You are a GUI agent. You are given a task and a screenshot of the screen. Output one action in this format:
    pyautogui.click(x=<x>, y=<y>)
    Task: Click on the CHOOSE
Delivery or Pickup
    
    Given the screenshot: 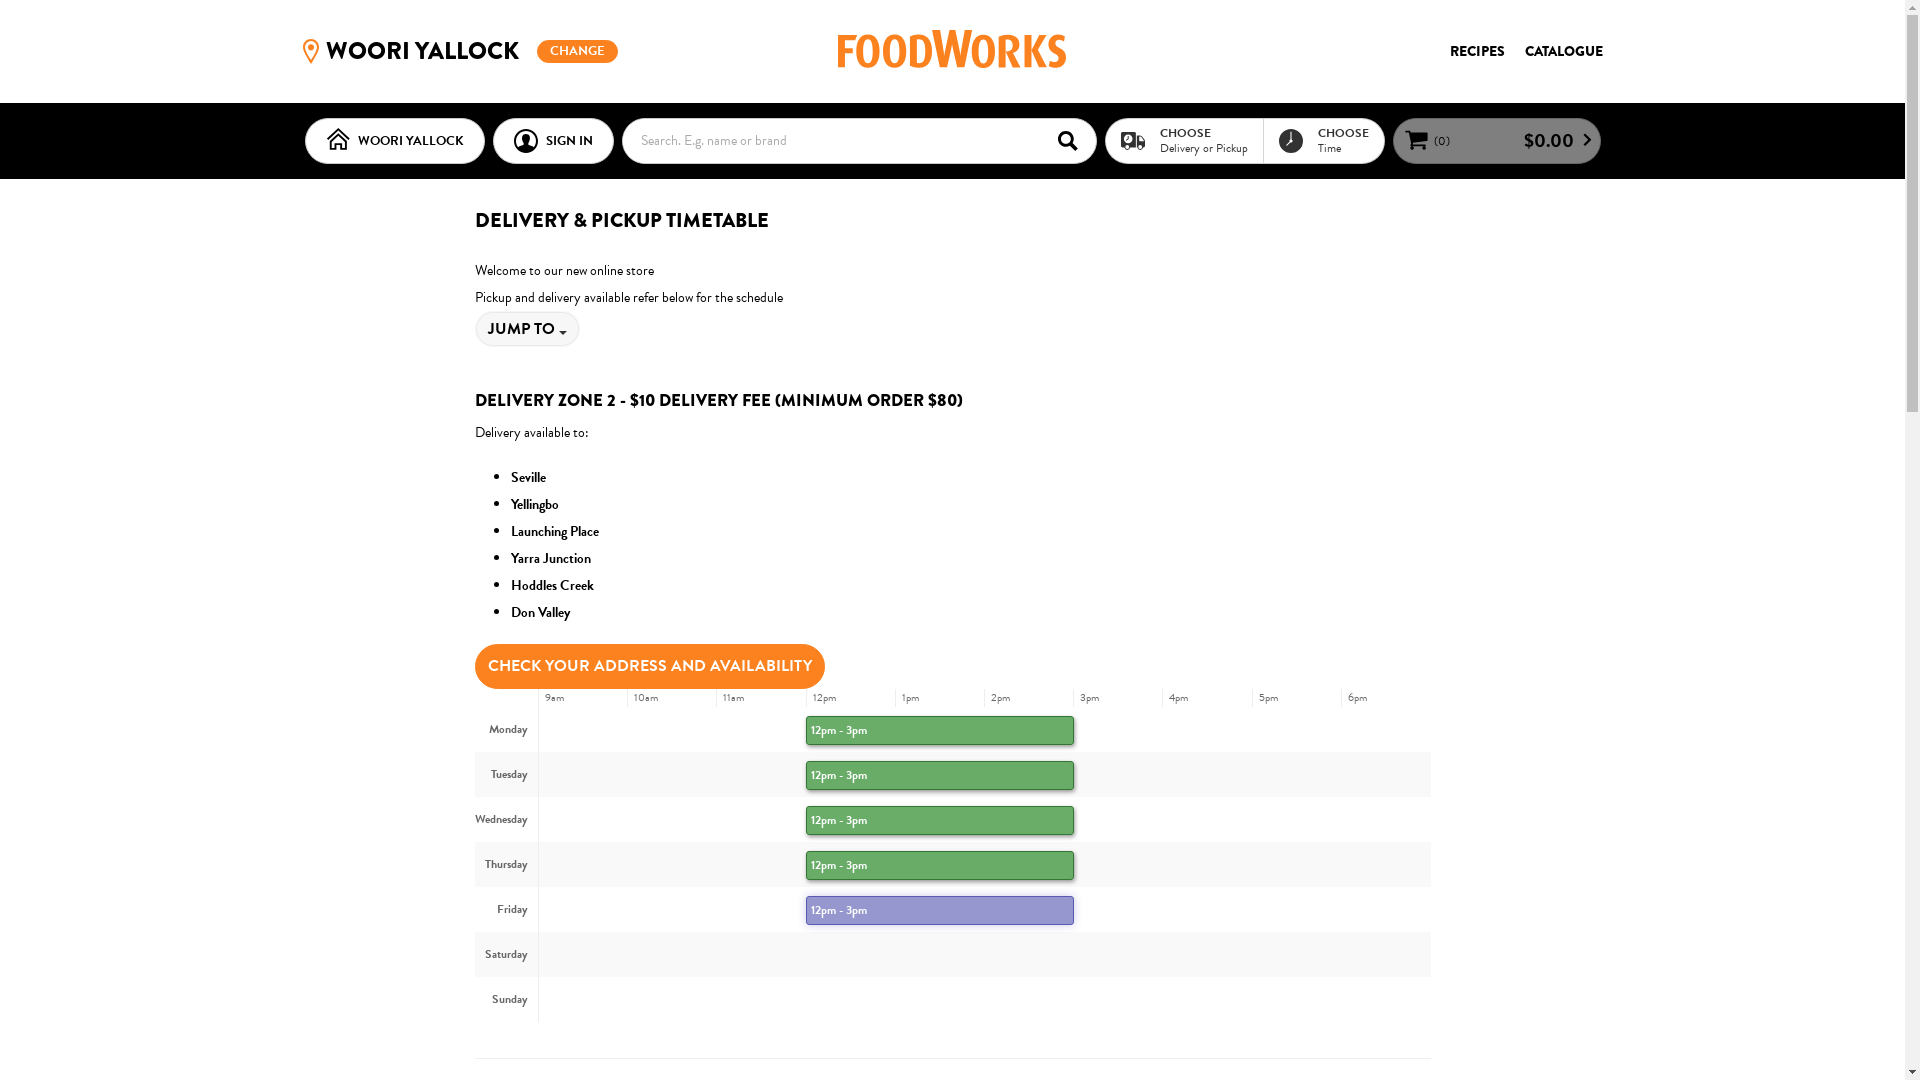 What is the action you would take?
    pyautogui.click(x=1184, y=140)
    